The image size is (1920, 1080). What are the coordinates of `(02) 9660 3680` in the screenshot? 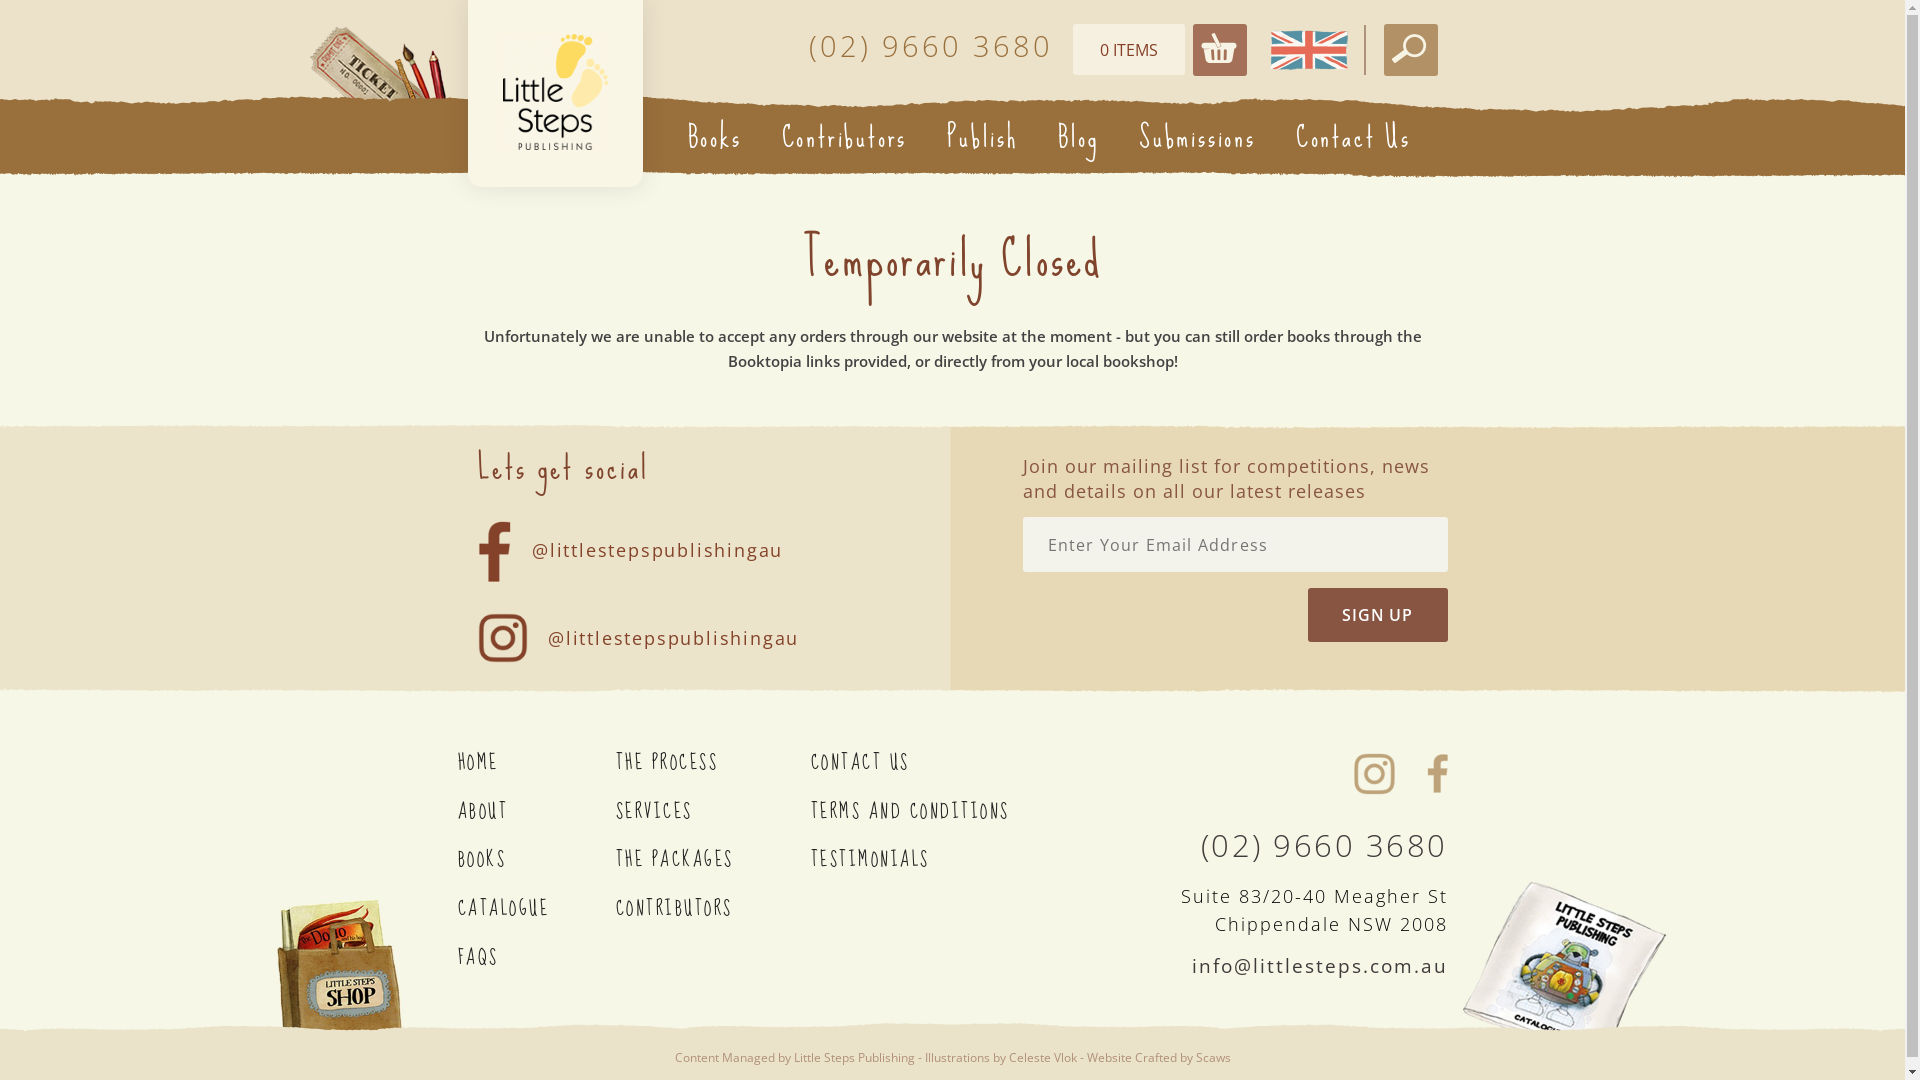 It's located at (1314, 846).